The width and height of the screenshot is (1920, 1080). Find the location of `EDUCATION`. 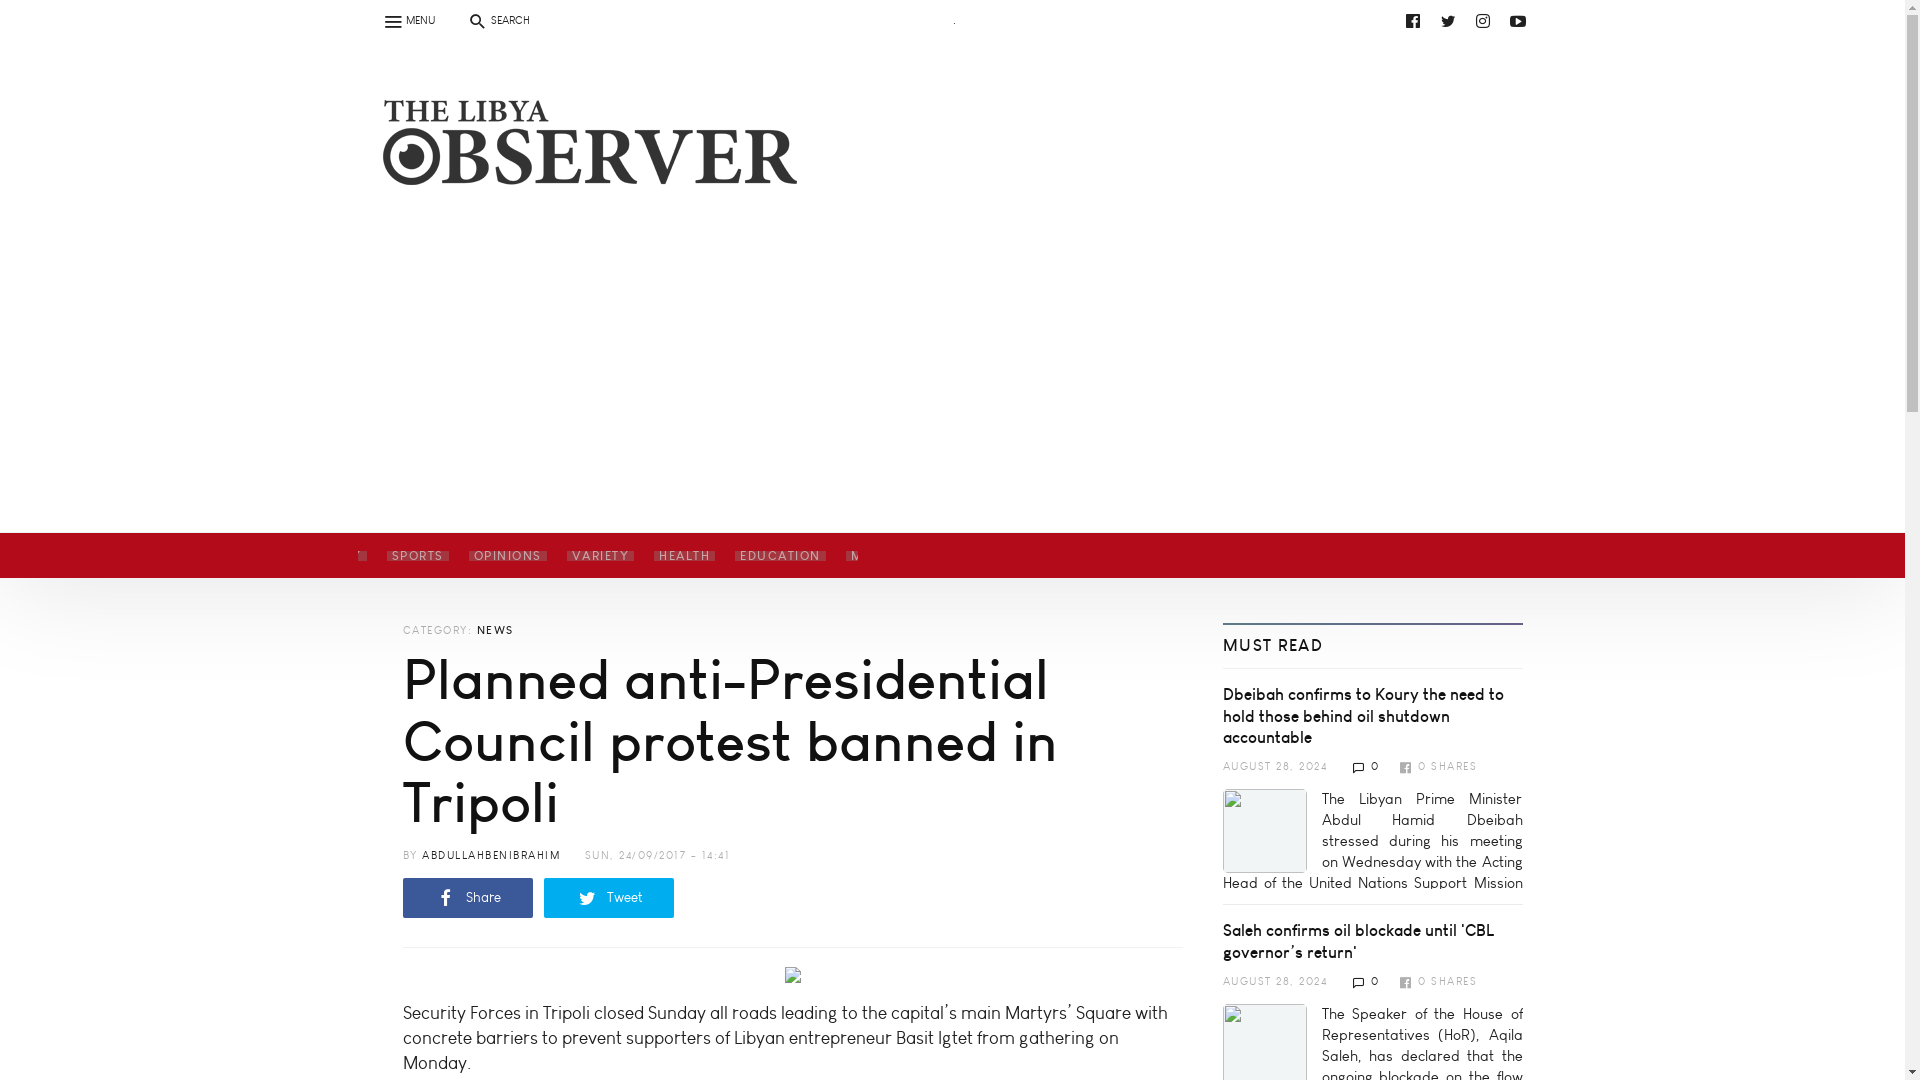

EDUCATION is located at coordinates (780, 555).